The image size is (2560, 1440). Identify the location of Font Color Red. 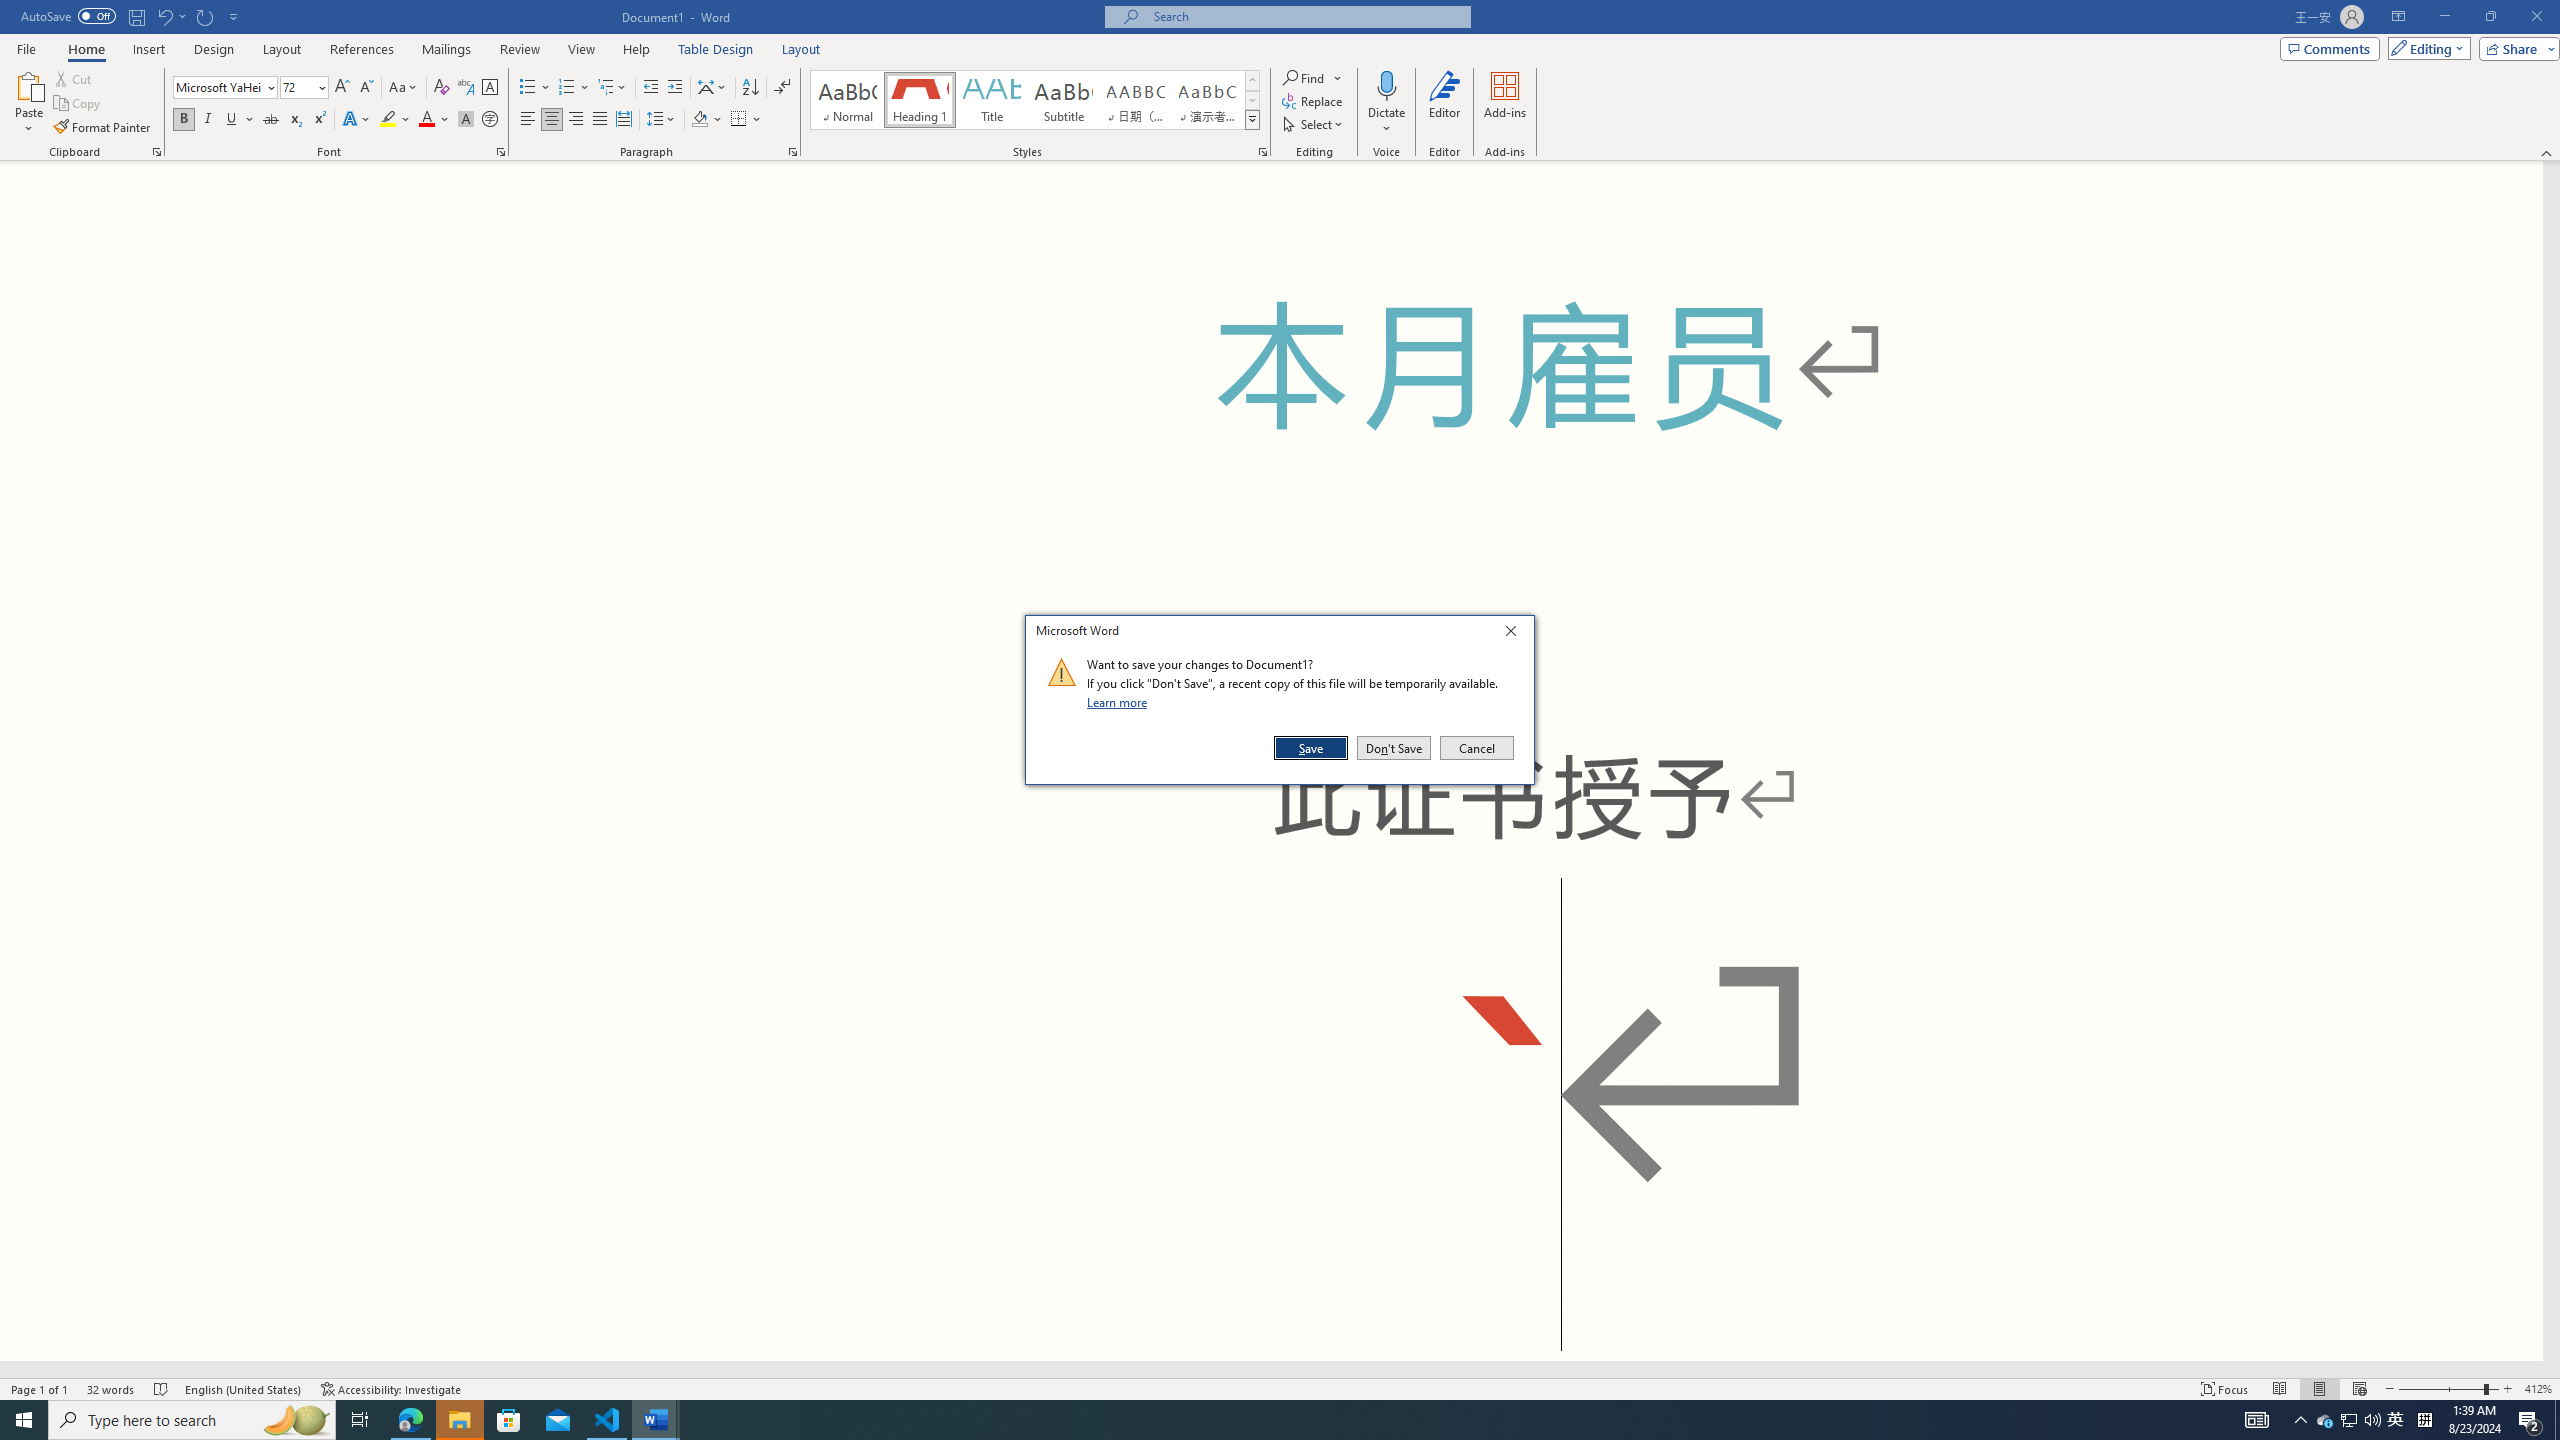
(426, 120).